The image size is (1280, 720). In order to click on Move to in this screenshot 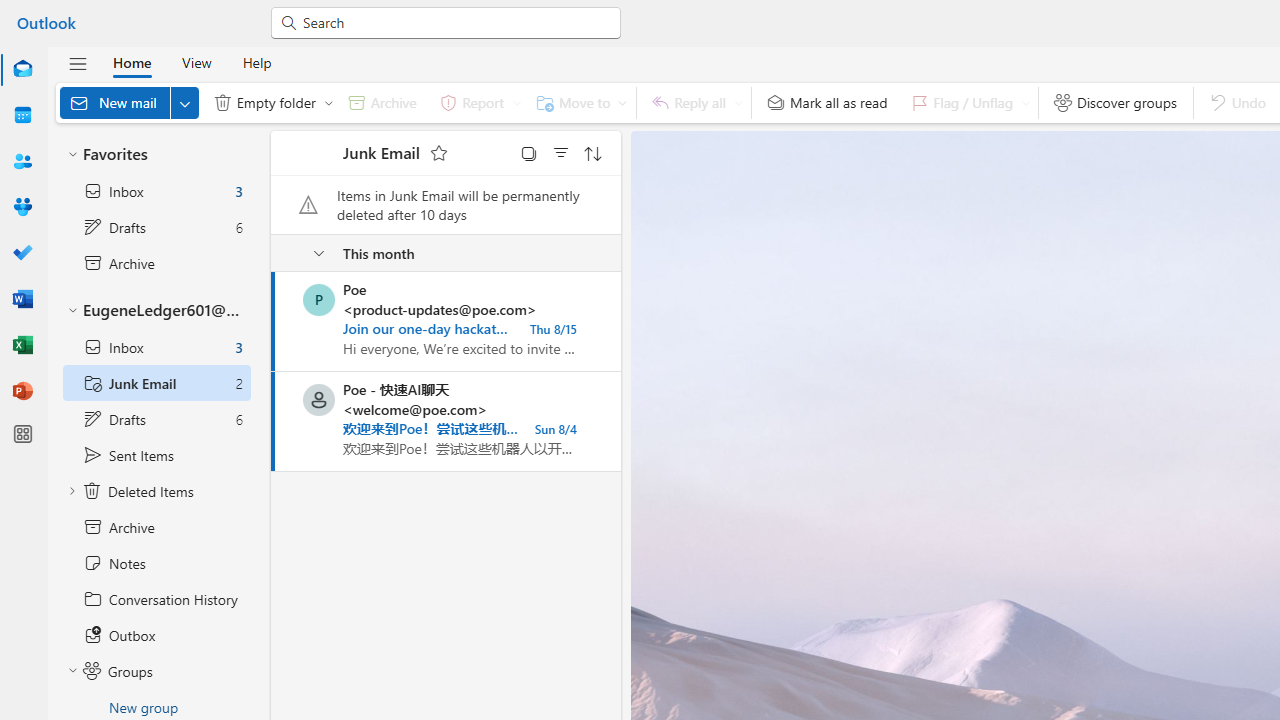, I will do `click(578, 102)`.